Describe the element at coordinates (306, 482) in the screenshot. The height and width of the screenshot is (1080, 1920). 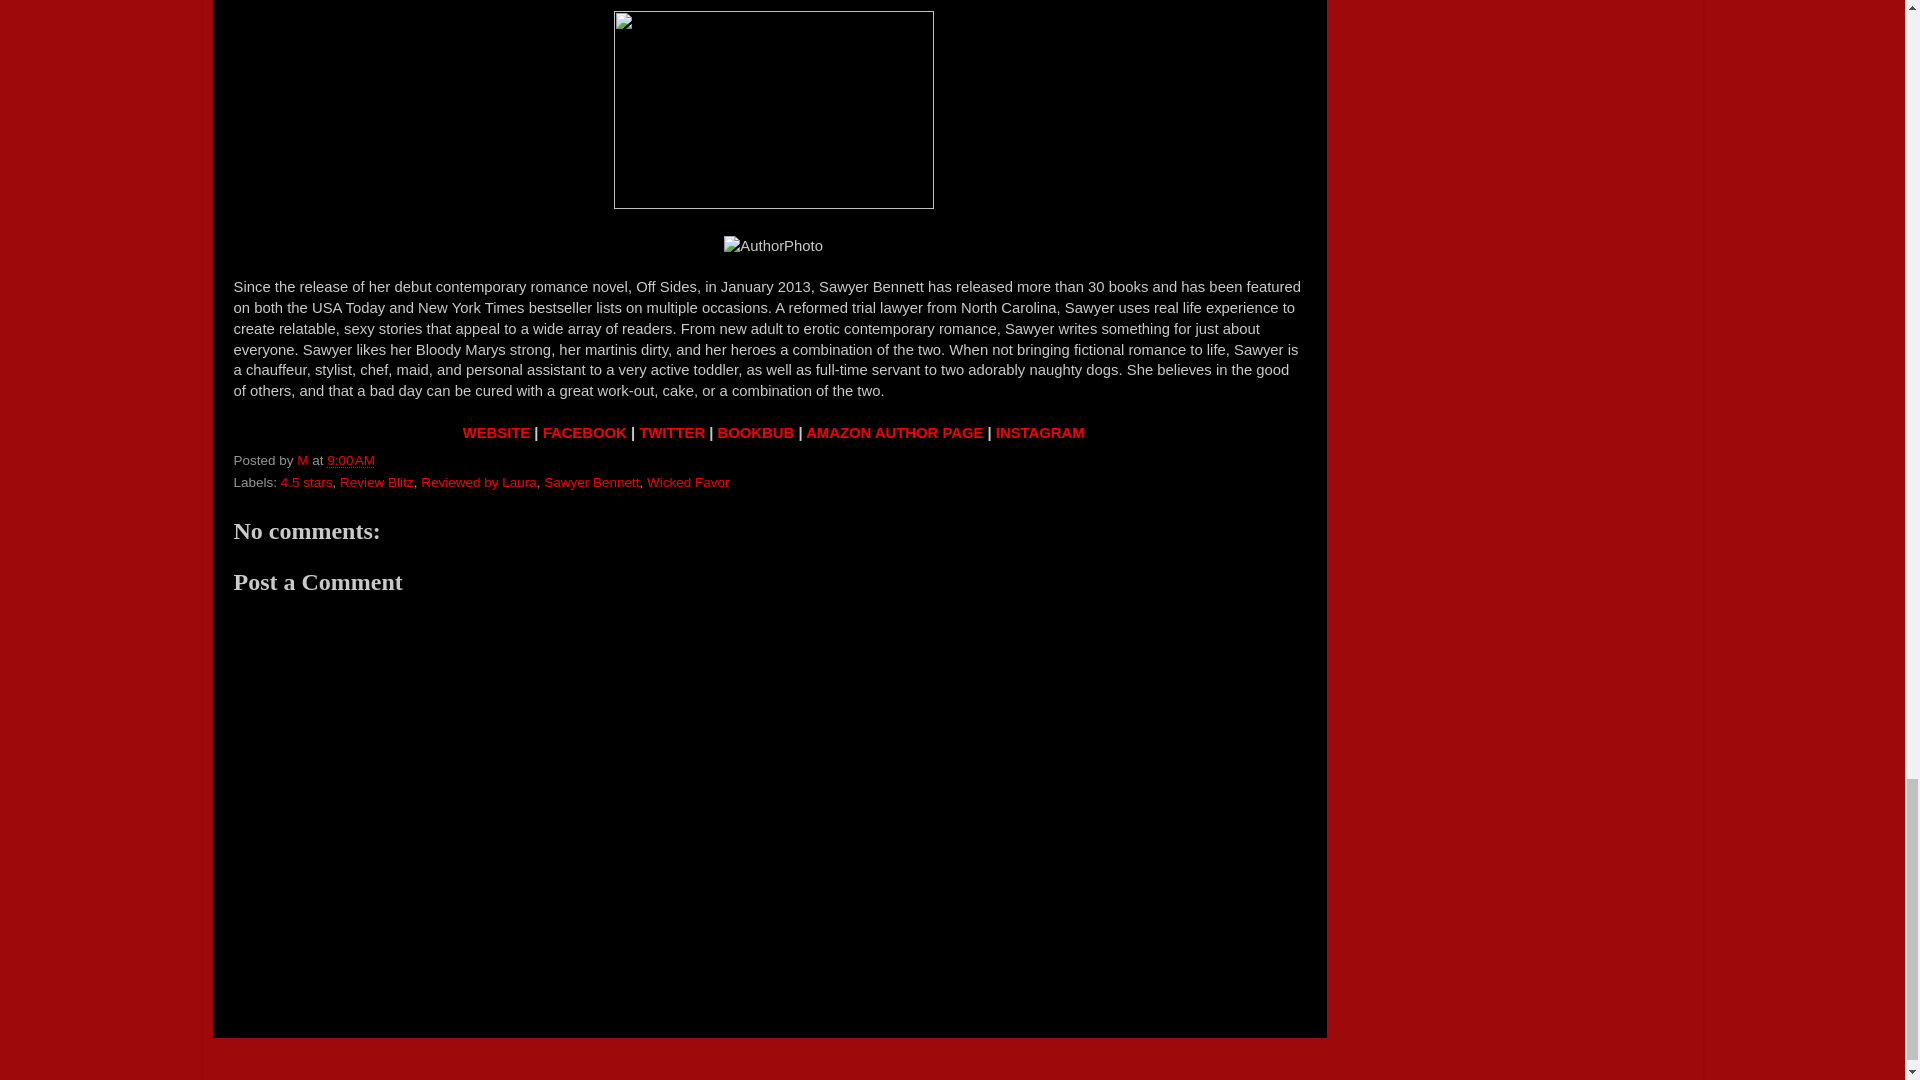
I see `4.5 stars` at that location.